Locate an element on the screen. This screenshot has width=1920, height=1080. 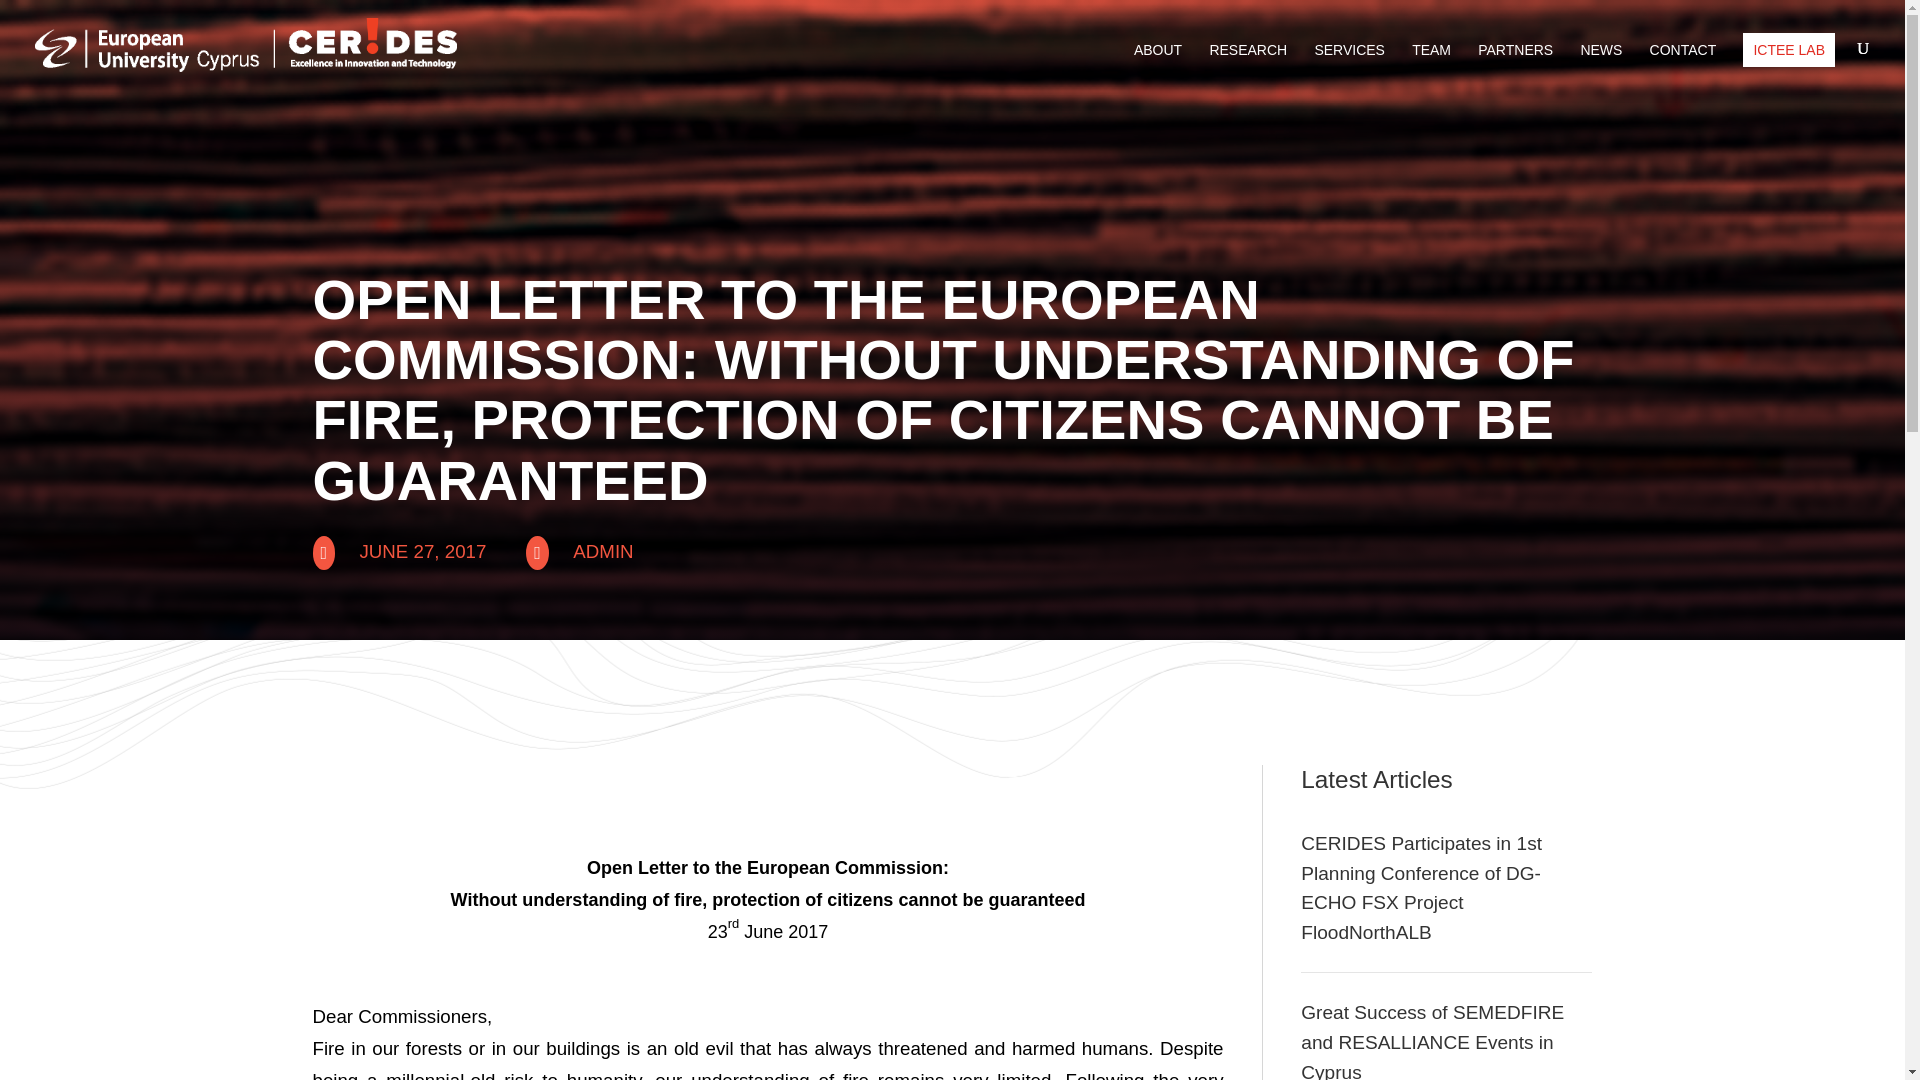
Great Success of SEMEDFIRE and RESALLIANCE Events in Cyprus is located at coordinates (1432, 1041).